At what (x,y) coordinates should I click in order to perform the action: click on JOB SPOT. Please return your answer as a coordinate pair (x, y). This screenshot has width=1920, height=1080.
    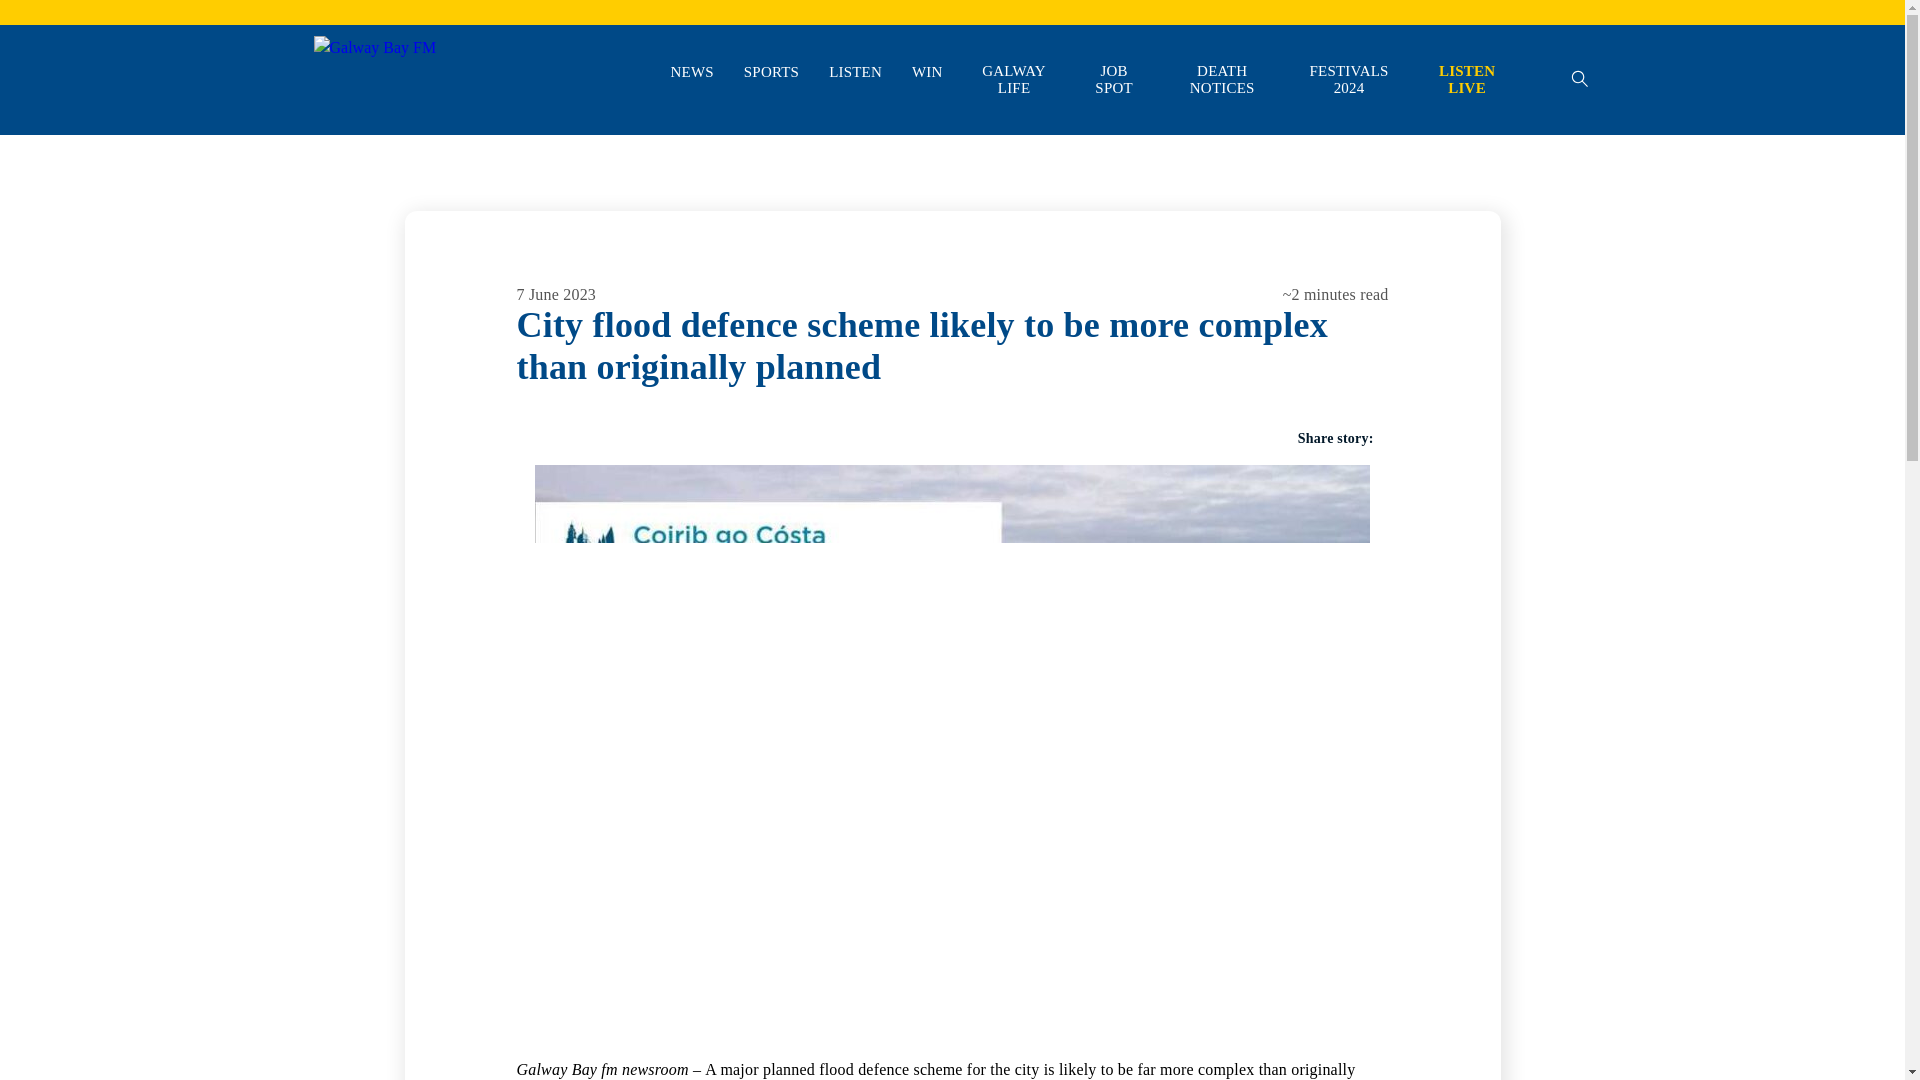
    Looking at the image, I should click on (1113, 80).